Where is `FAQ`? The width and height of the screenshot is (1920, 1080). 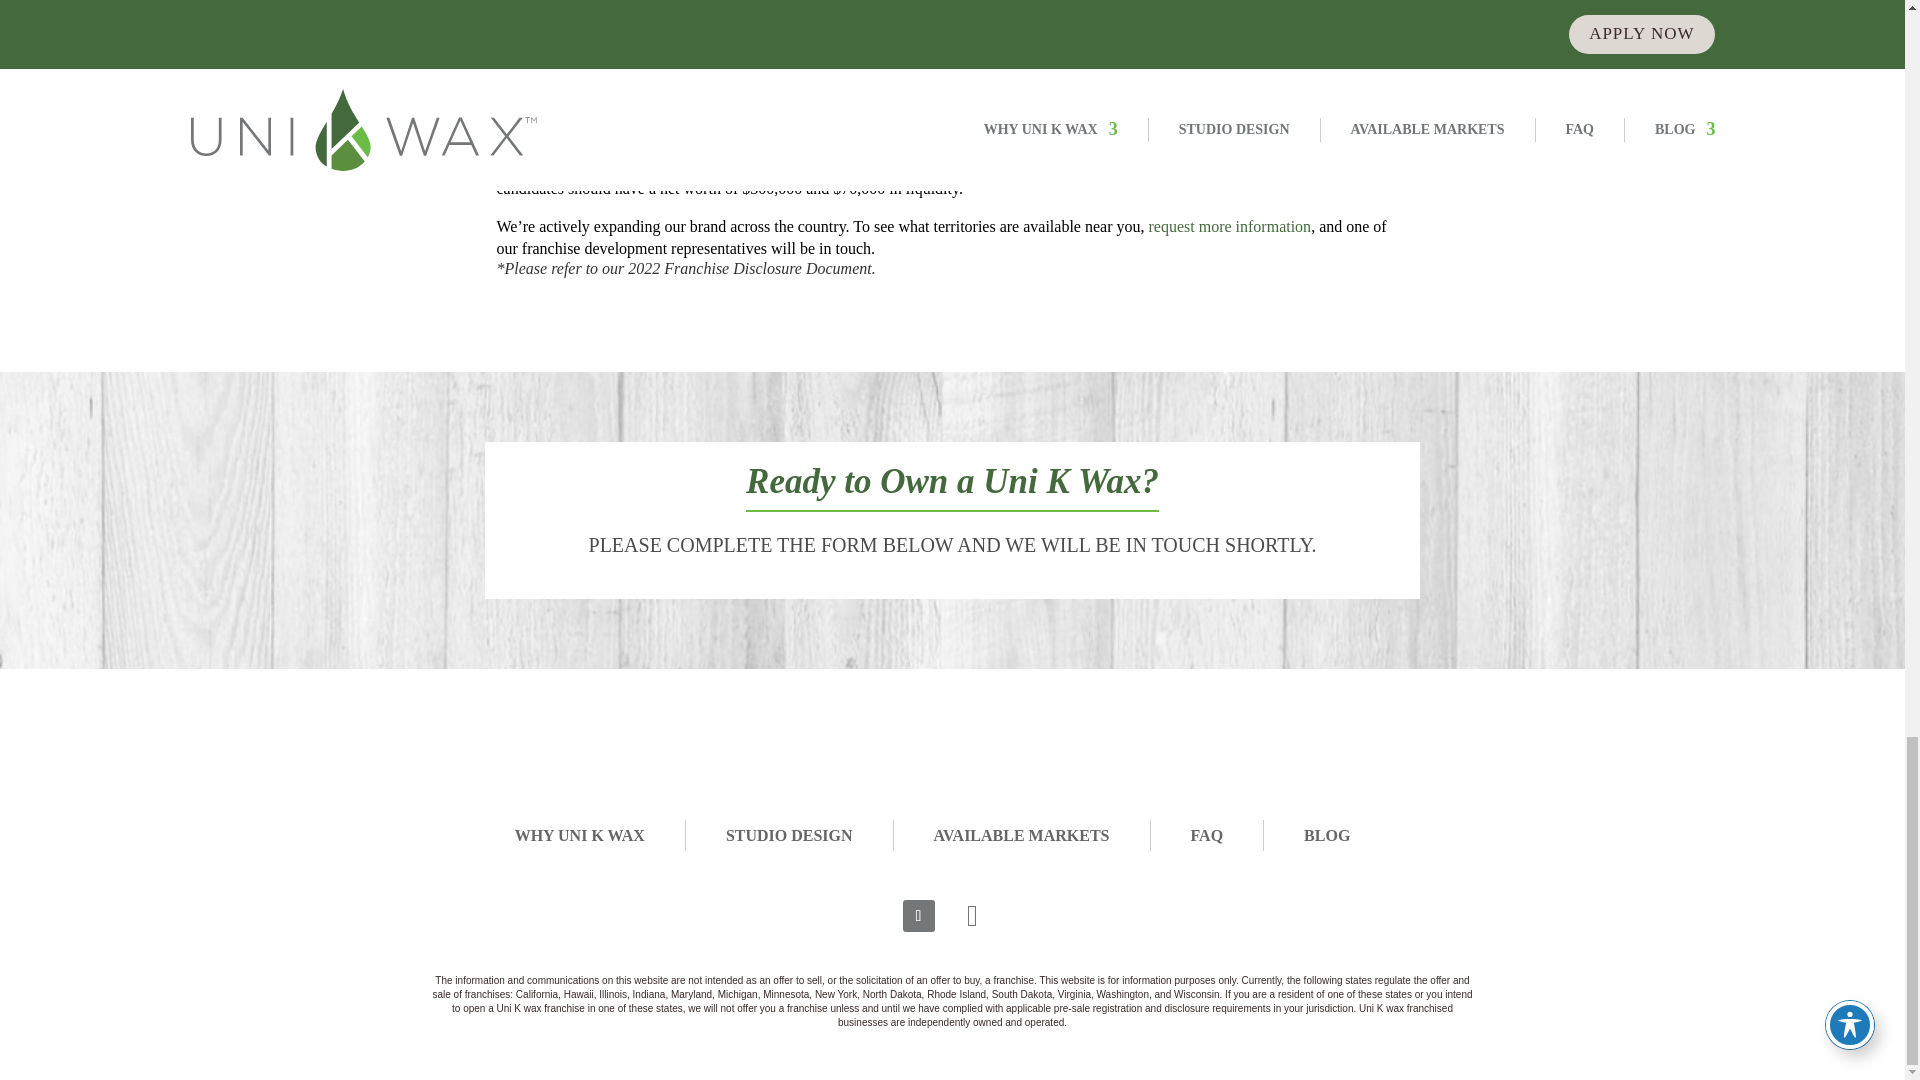 FAQ is located at coordinates (1206, 834).